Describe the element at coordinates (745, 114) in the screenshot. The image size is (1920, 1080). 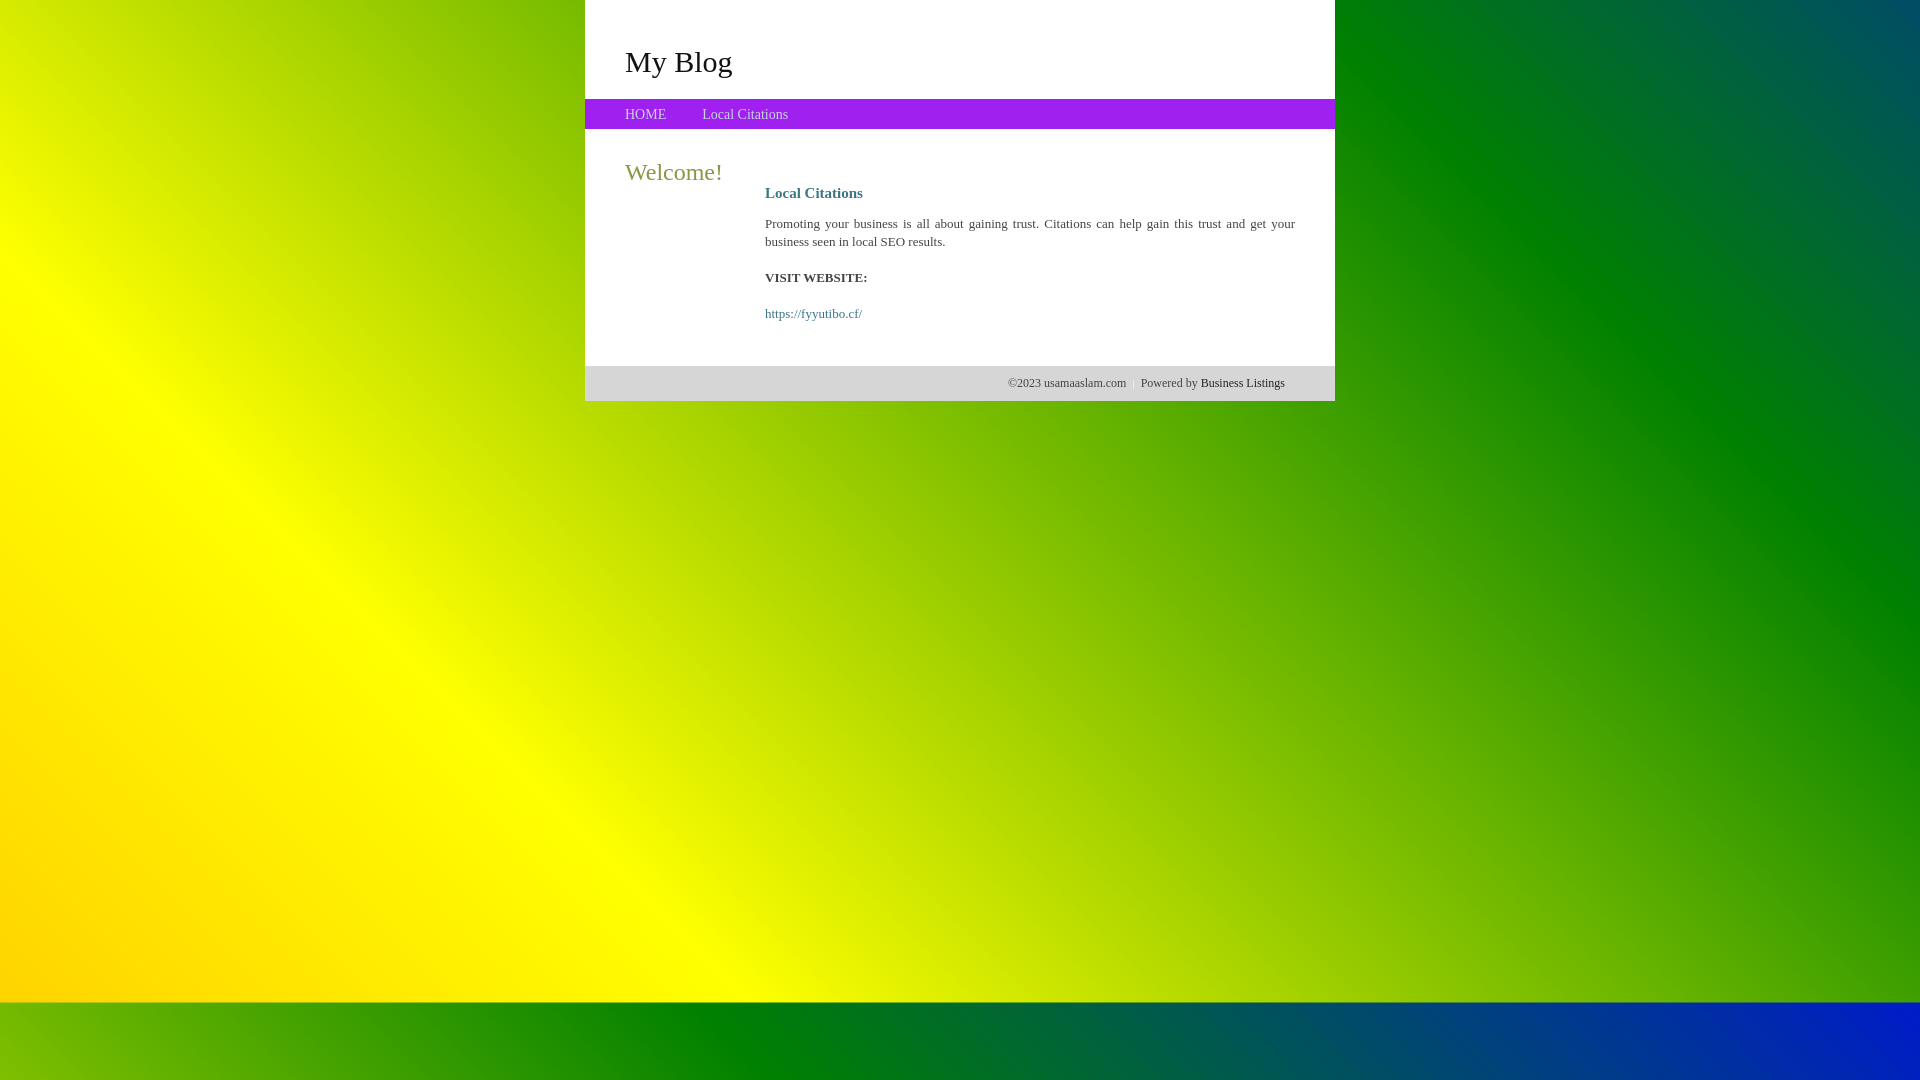
I see `Local Citations` at that location.